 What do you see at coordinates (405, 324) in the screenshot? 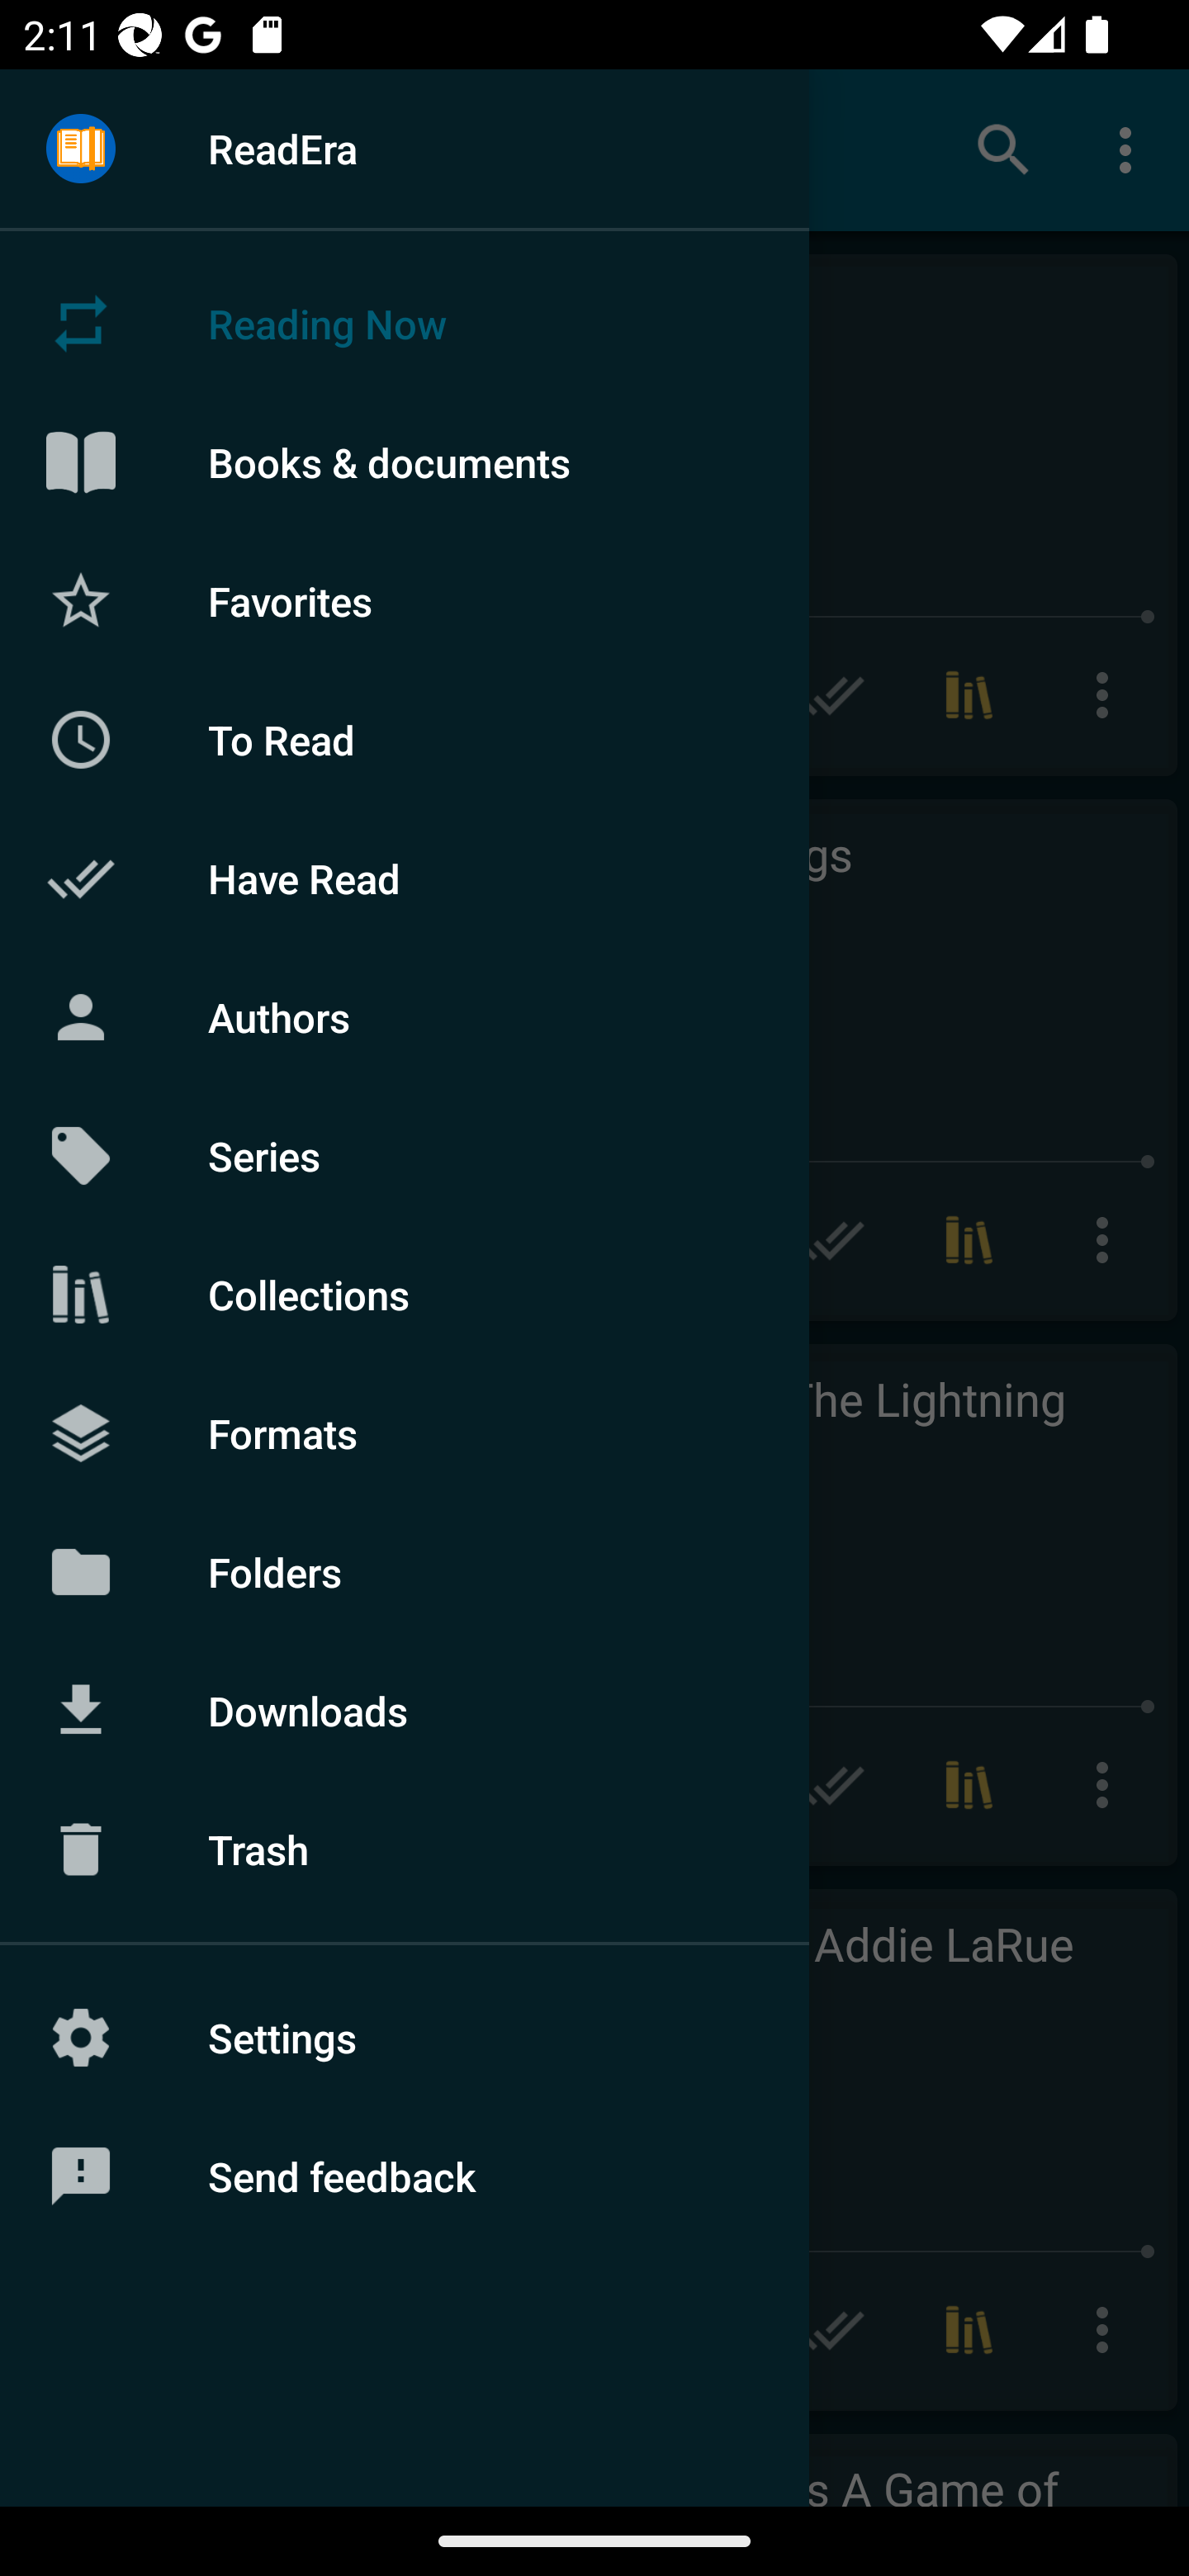
I see `Reading Now` at bounding box center [405, 324].